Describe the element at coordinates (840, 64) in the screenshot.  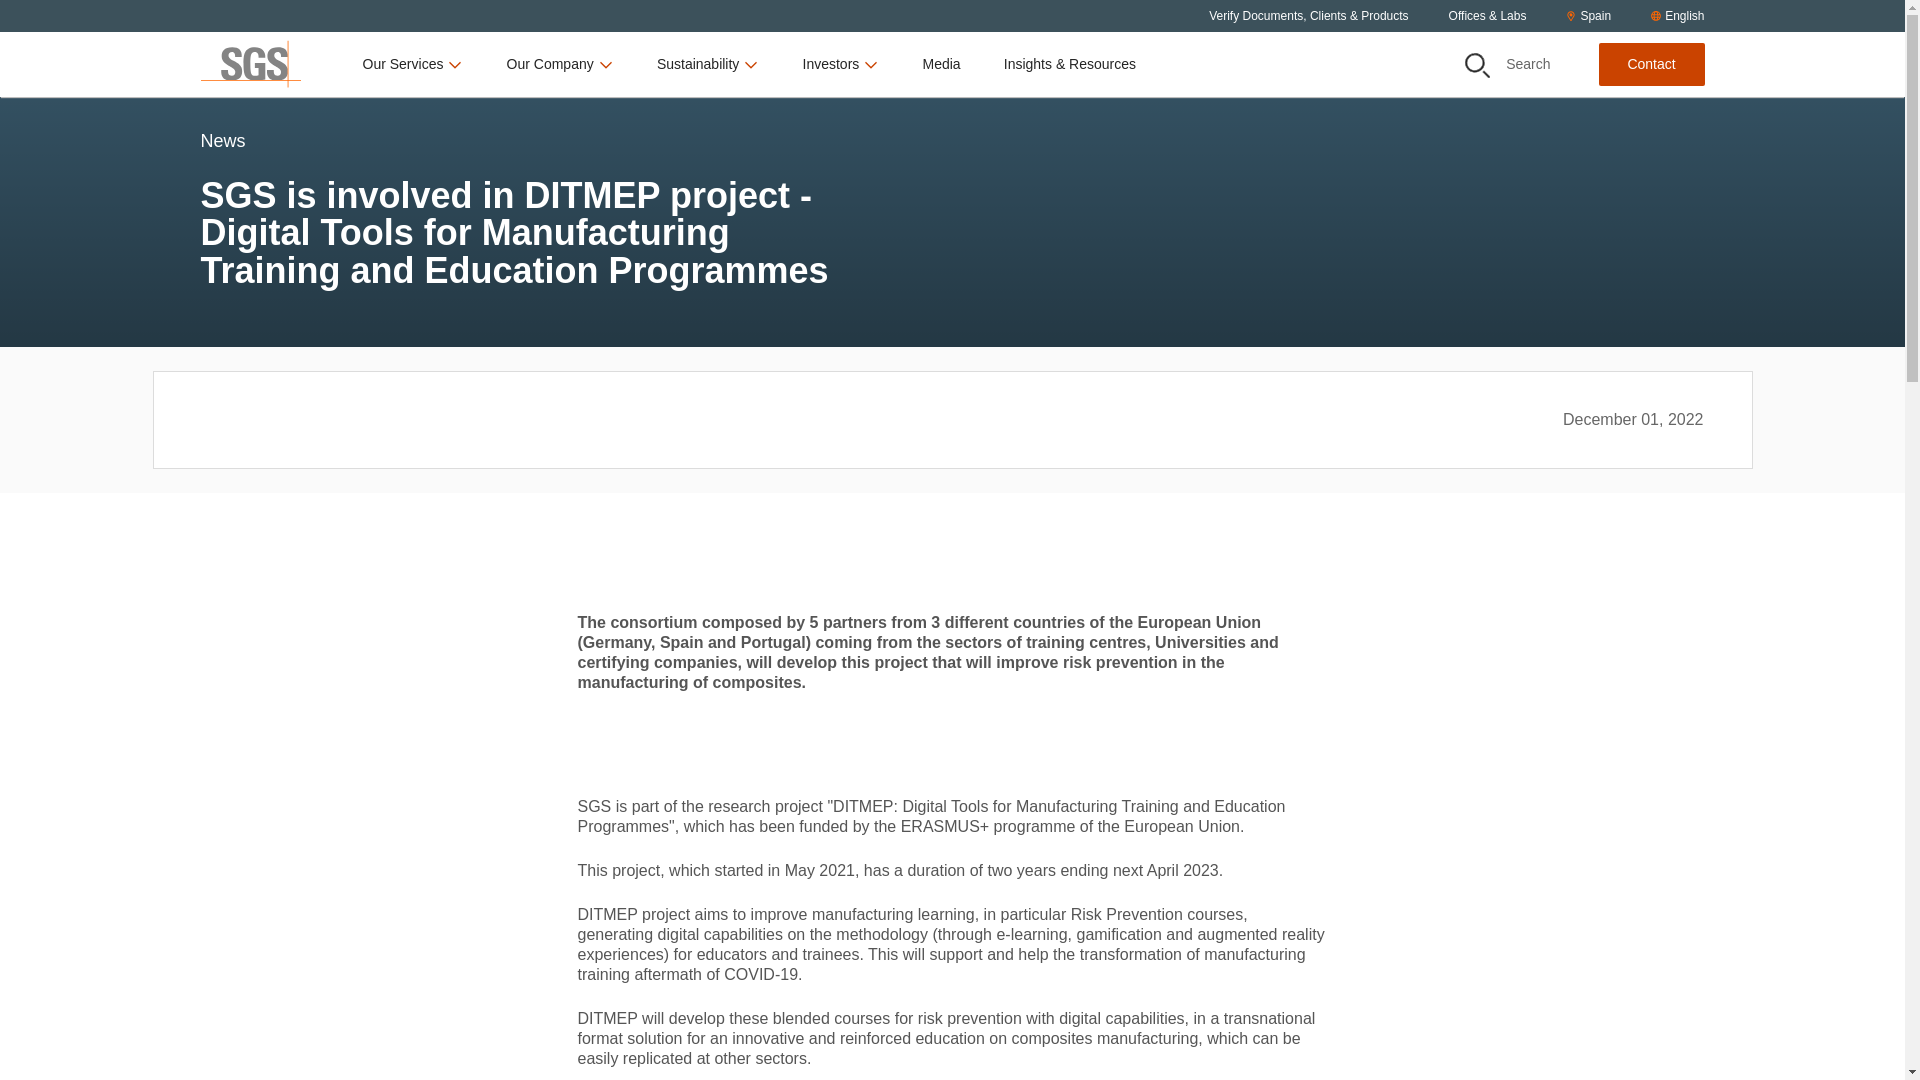
I see `Investors` at that location.